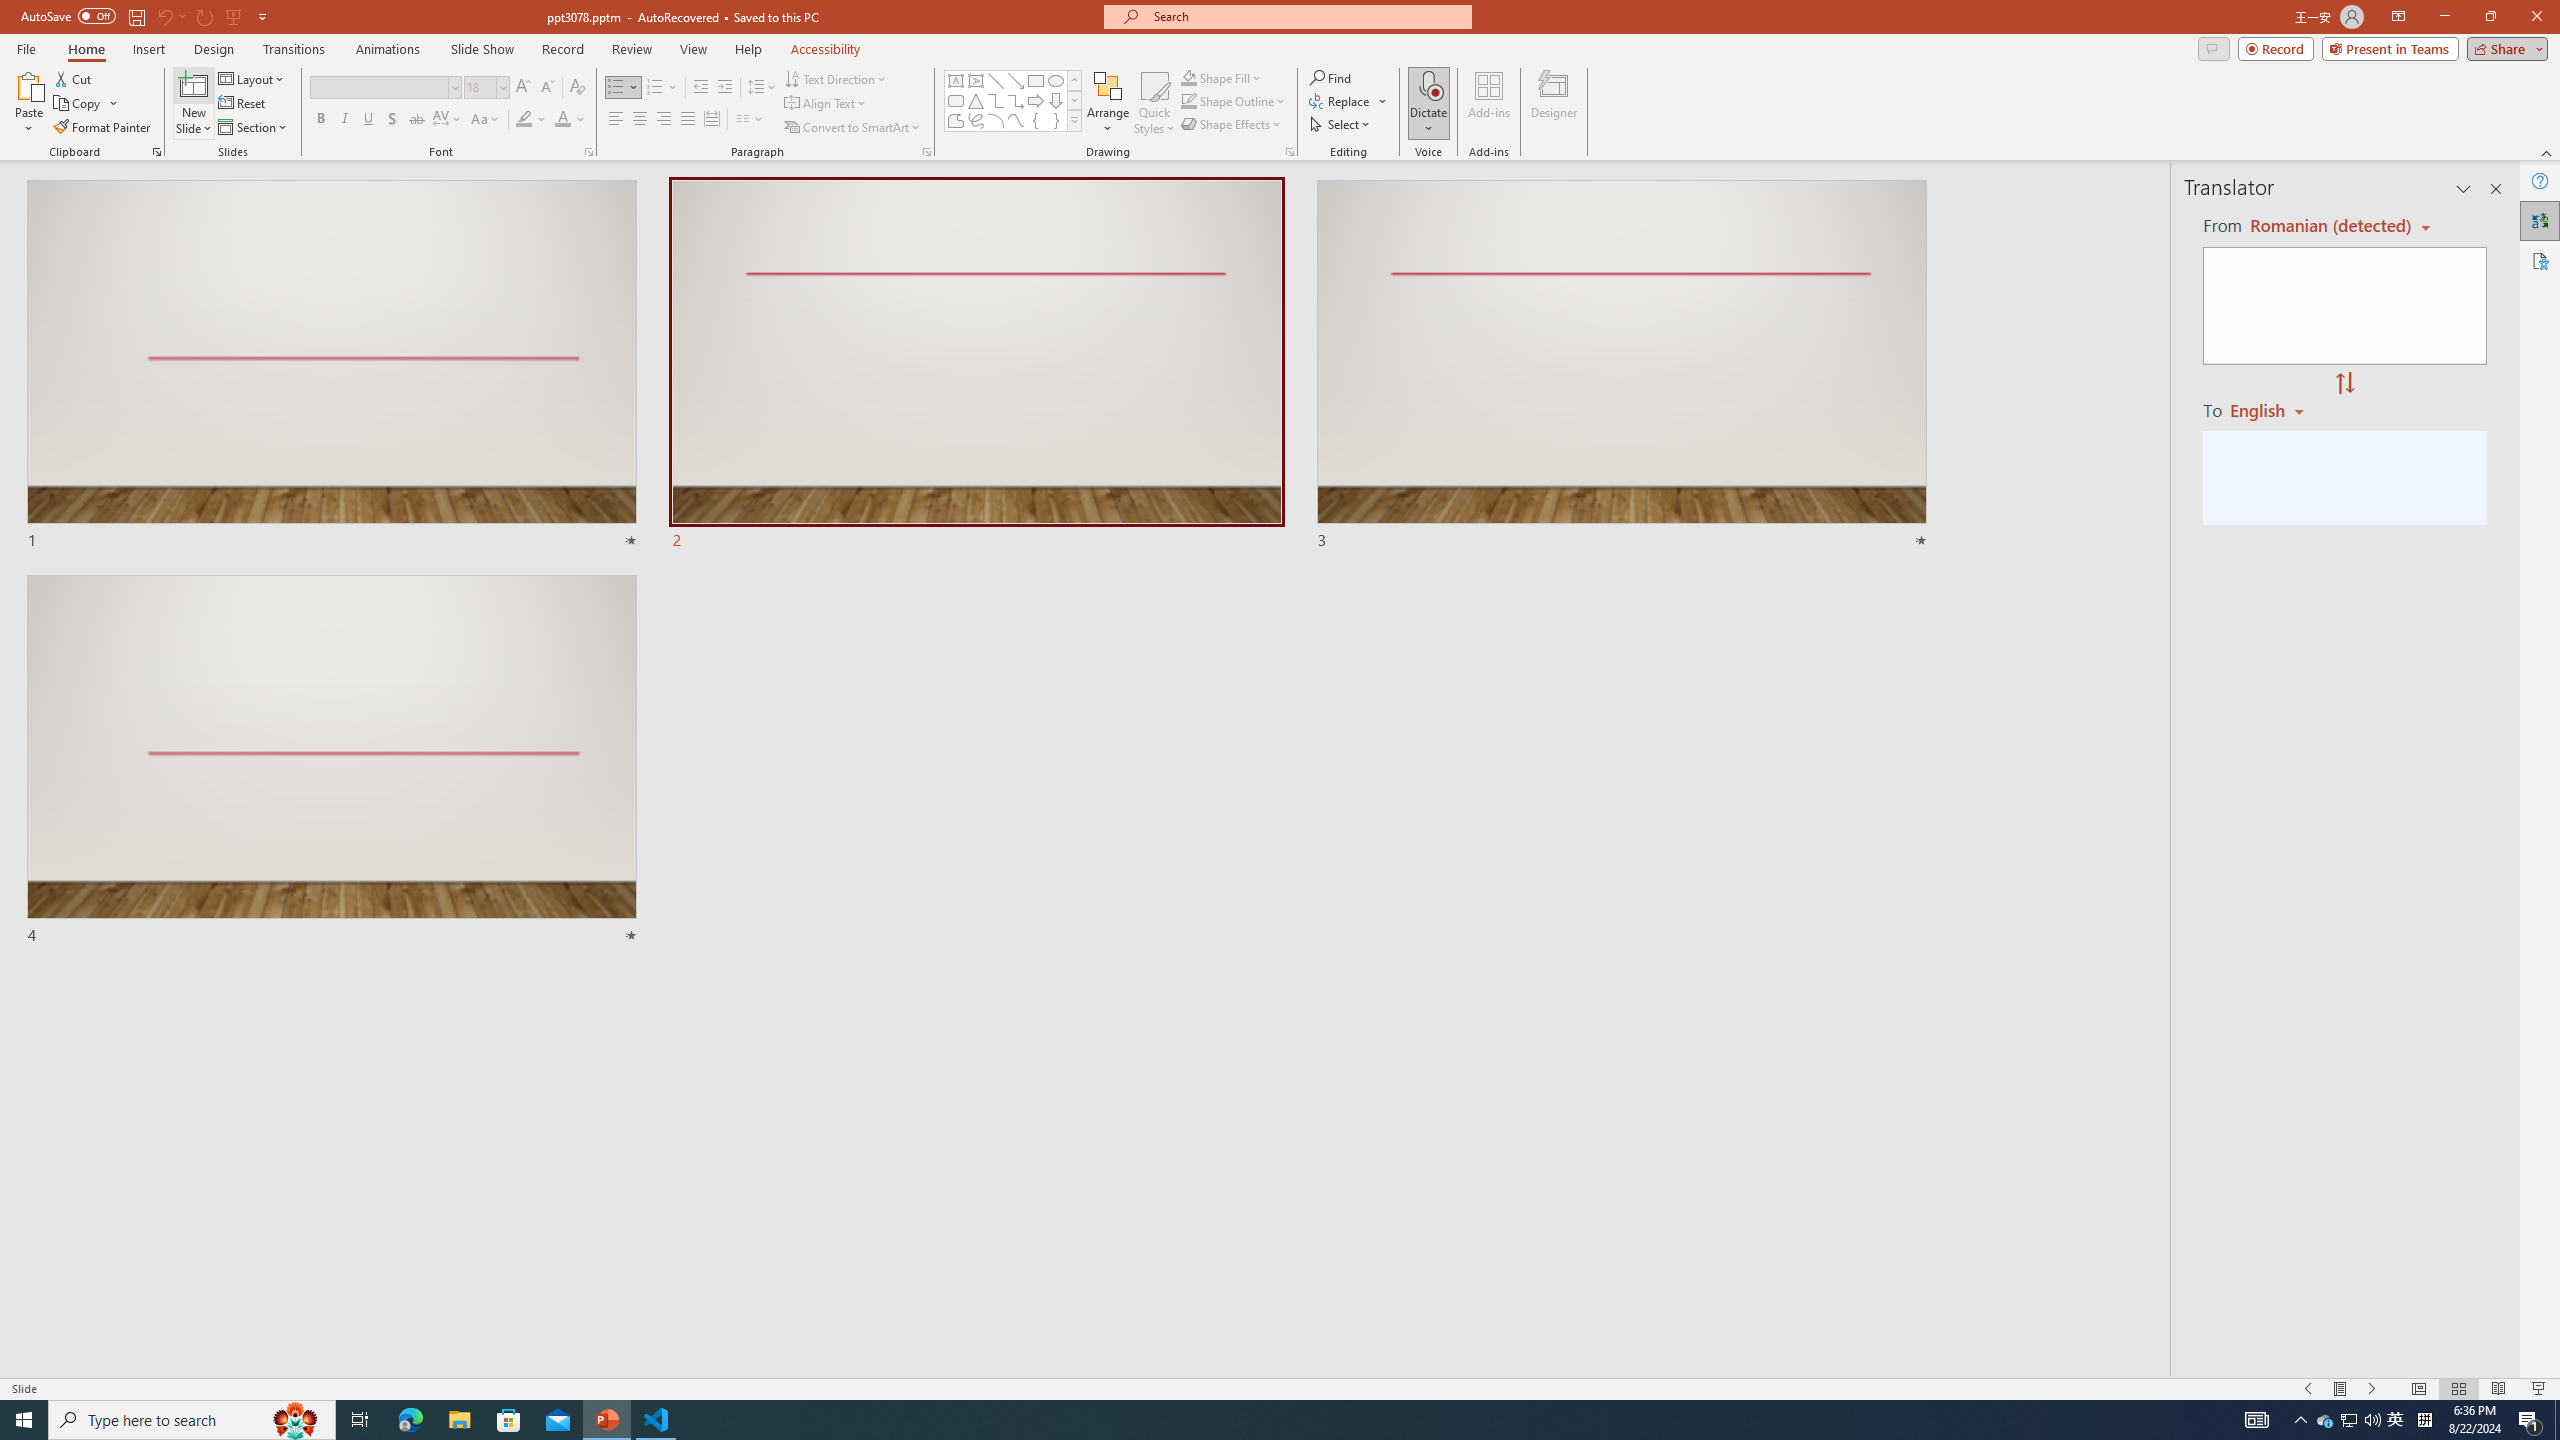 The image size is (2560, 1440). Describe the element at coordinates (1188, 78) in the screenshot. I see `Shape Fill Dark Green, Accent 2` at that location.